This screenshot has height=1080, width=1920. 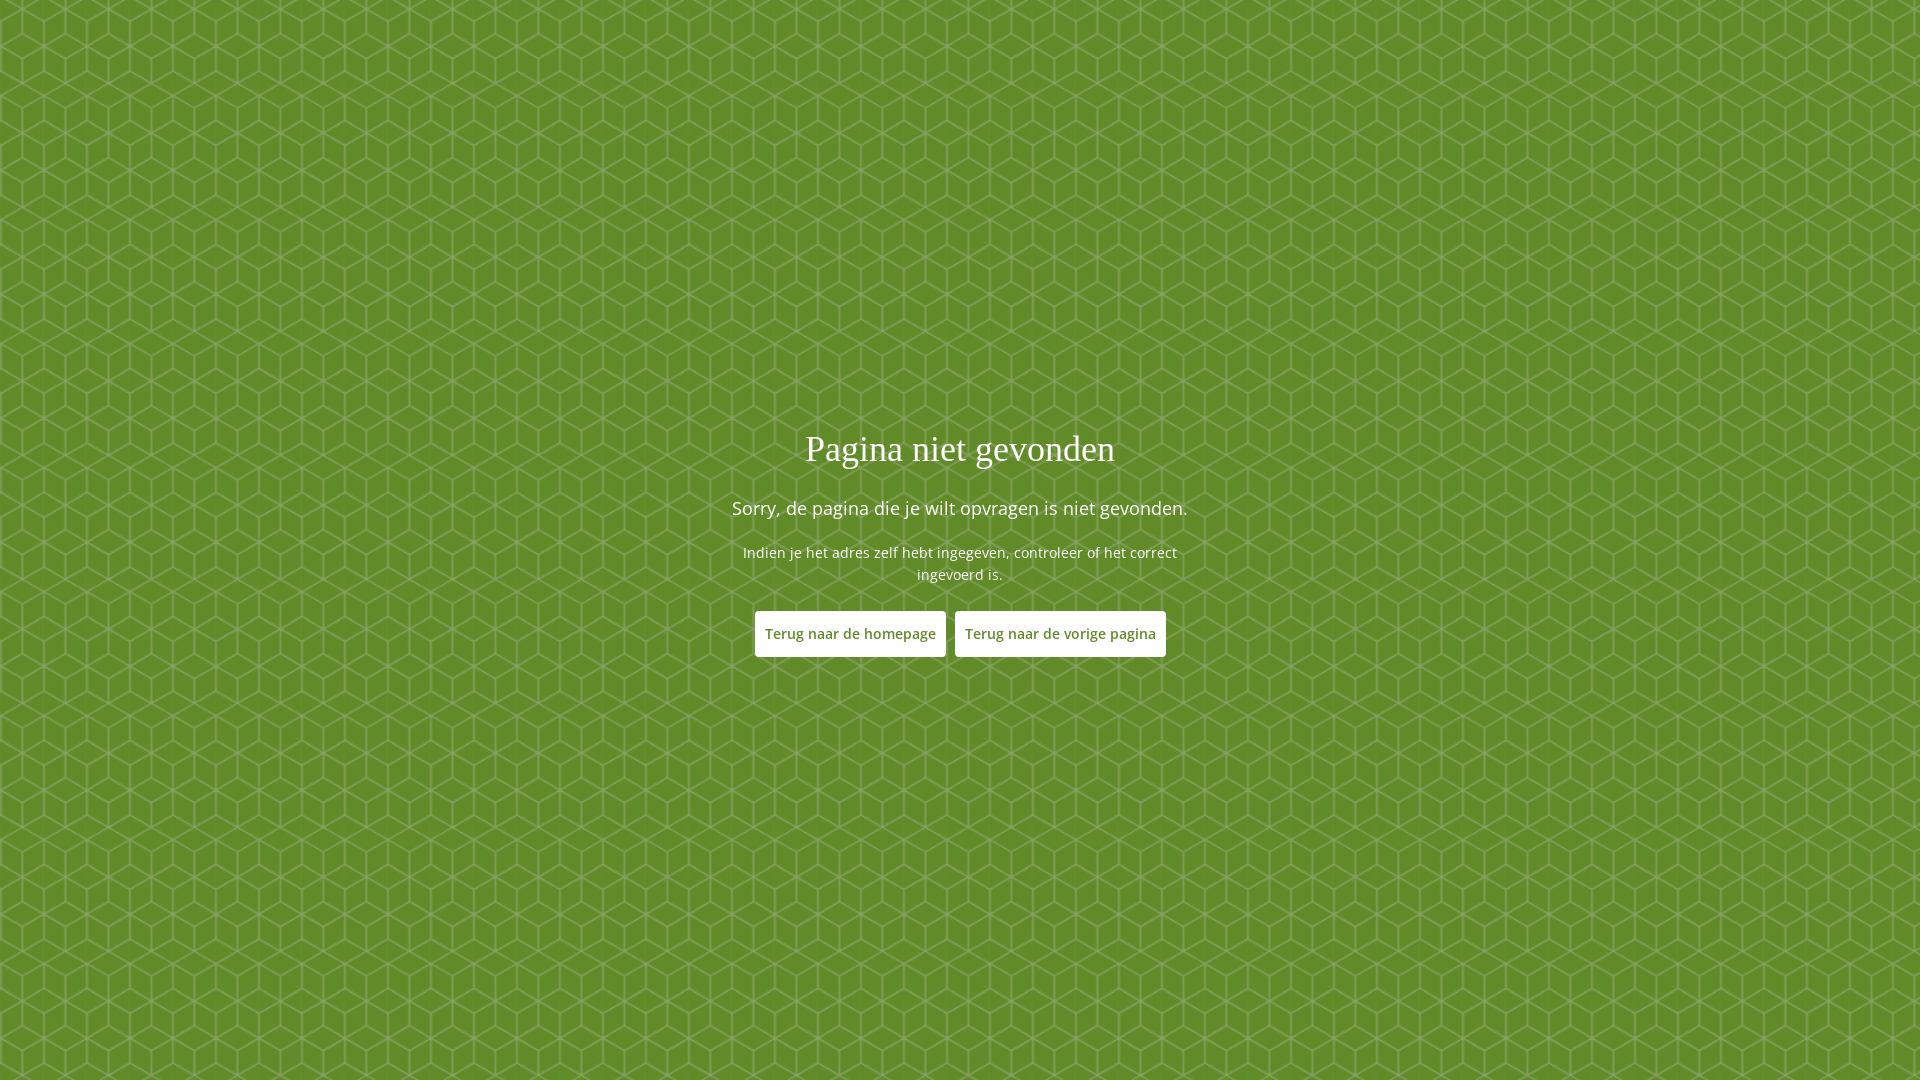 What do you see at coordinates (850, 633) in the screenshot?
I see `Terug naar de homepage` at bounding box center [850, 633].